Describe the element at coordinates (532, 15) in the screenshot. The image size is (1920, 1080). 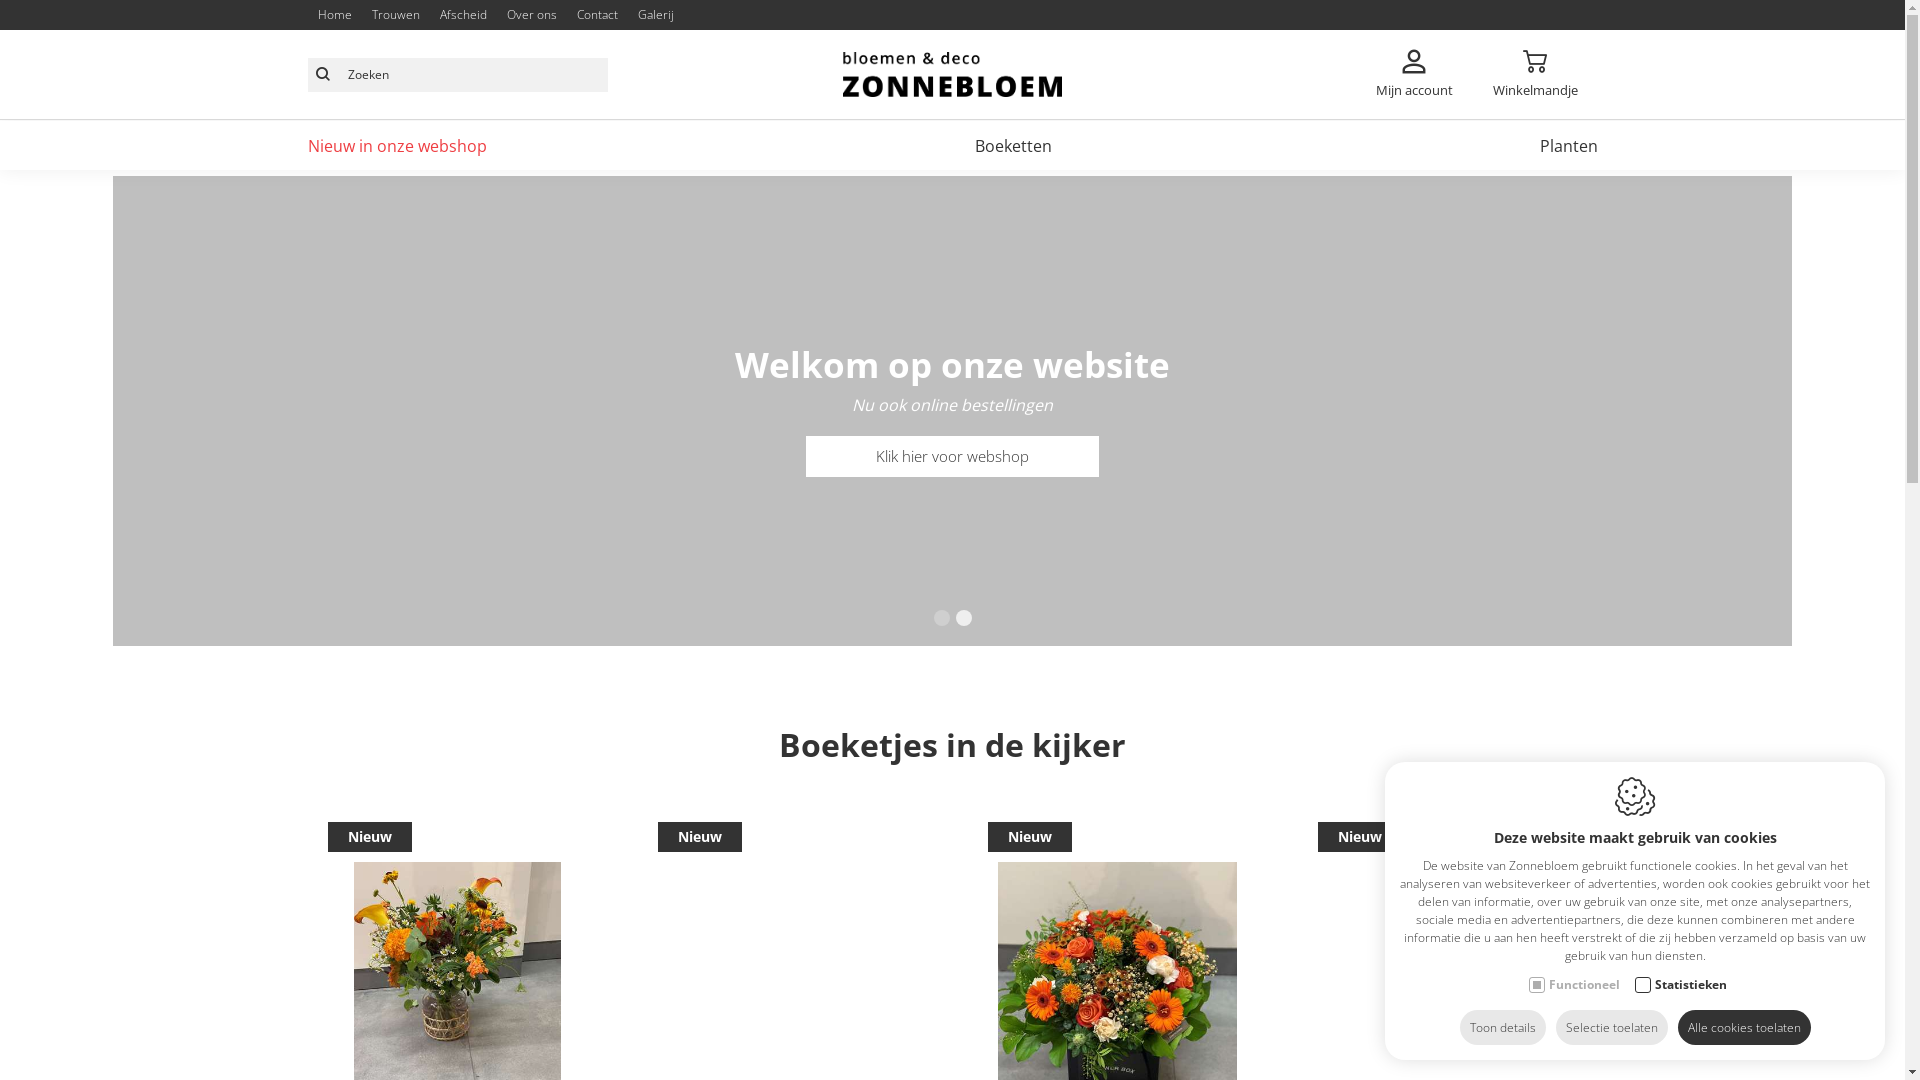
I see `Over ons` at that location.